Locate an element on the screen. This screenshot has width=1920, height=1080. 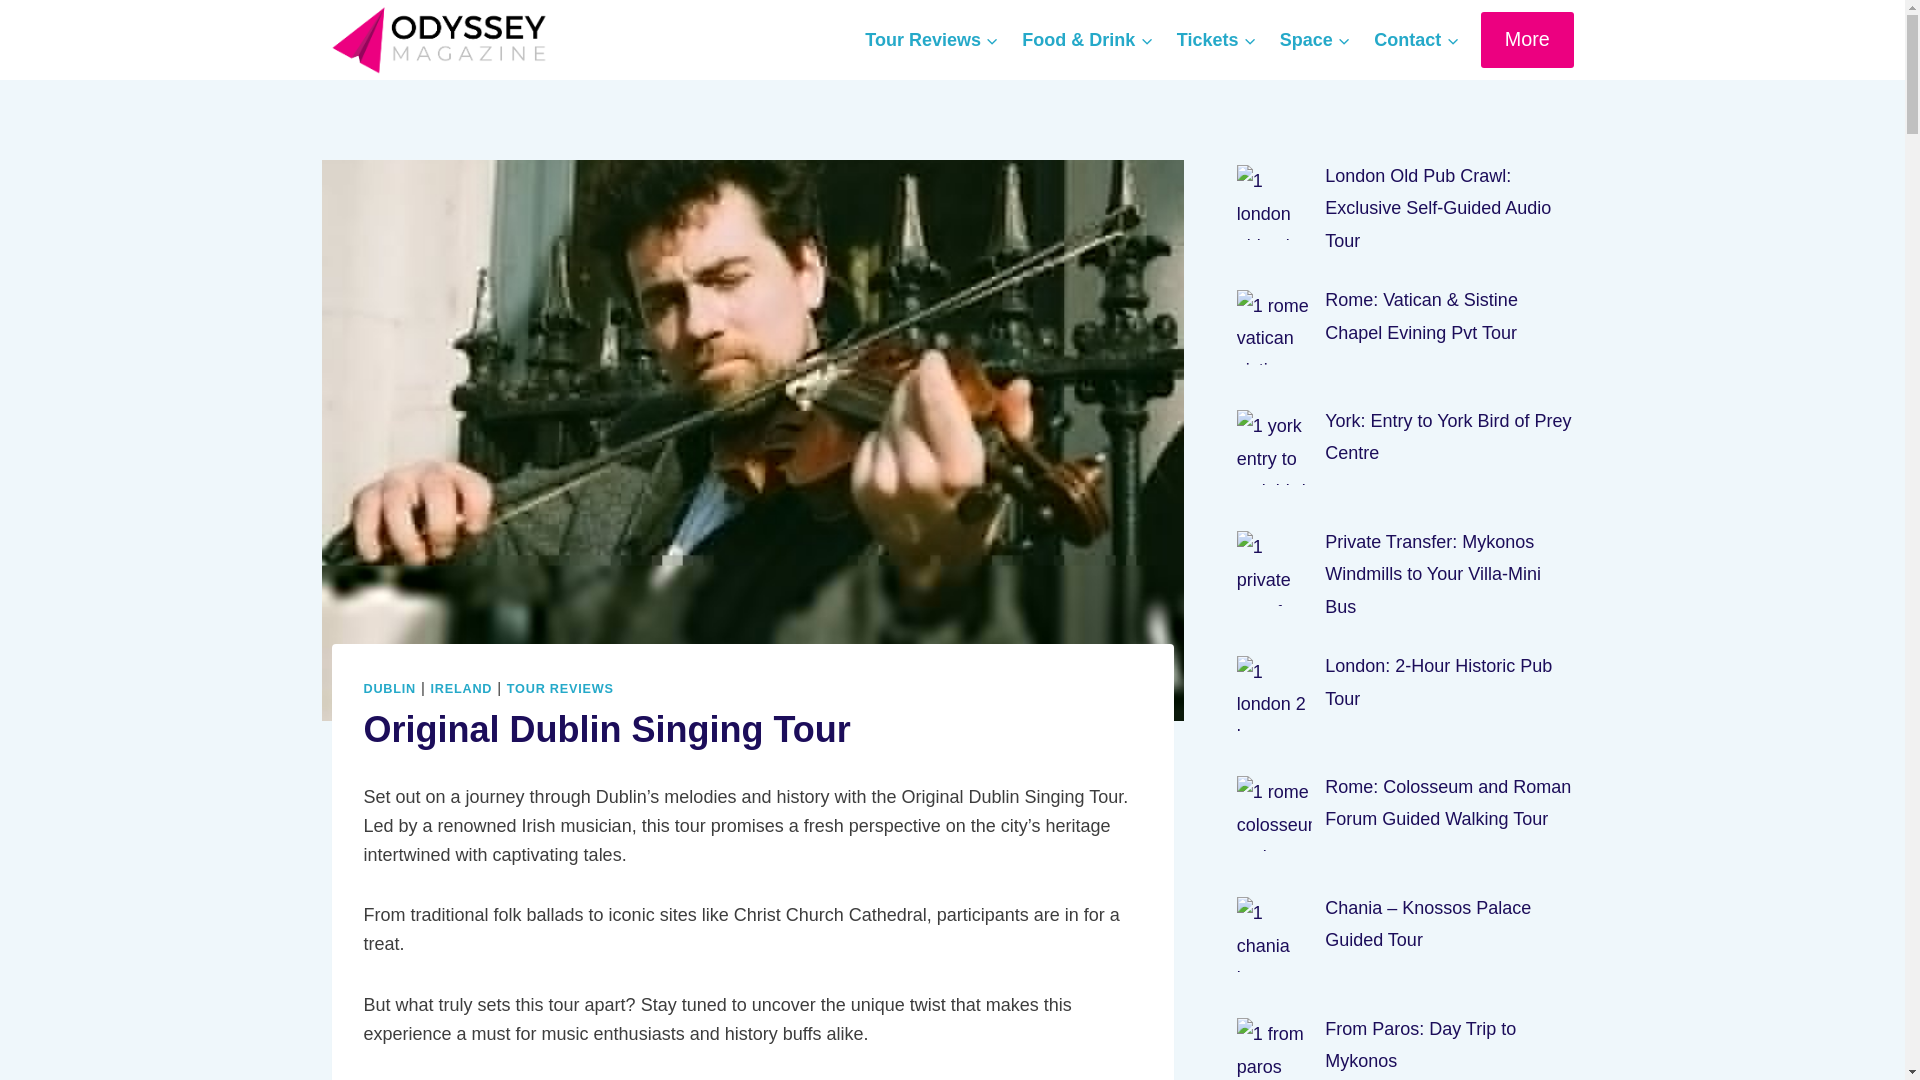
Tickets is located at coordinates (1216, 40).